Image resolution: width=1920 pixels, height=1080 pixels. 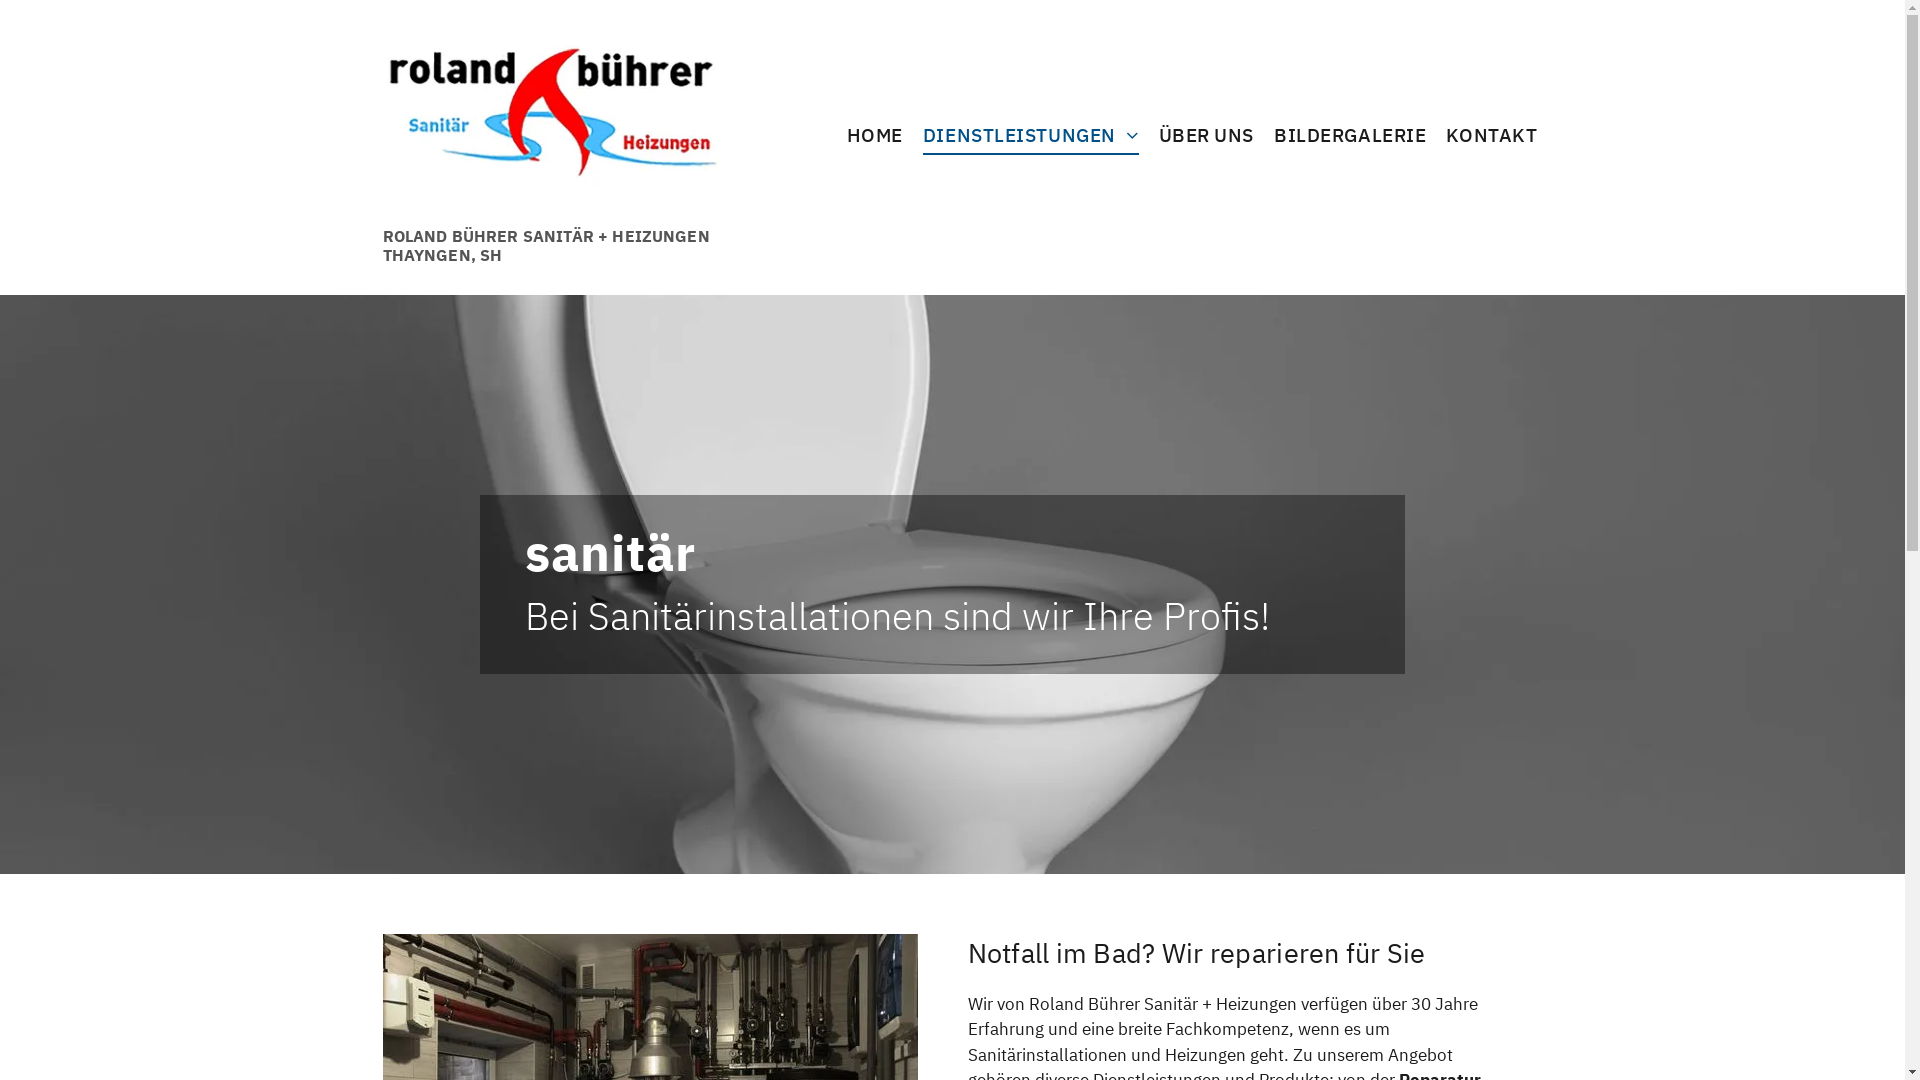 What do you see at coordinates (875, 130) in the screenshot?
I see `HOME` at bounding box center [875, 130].